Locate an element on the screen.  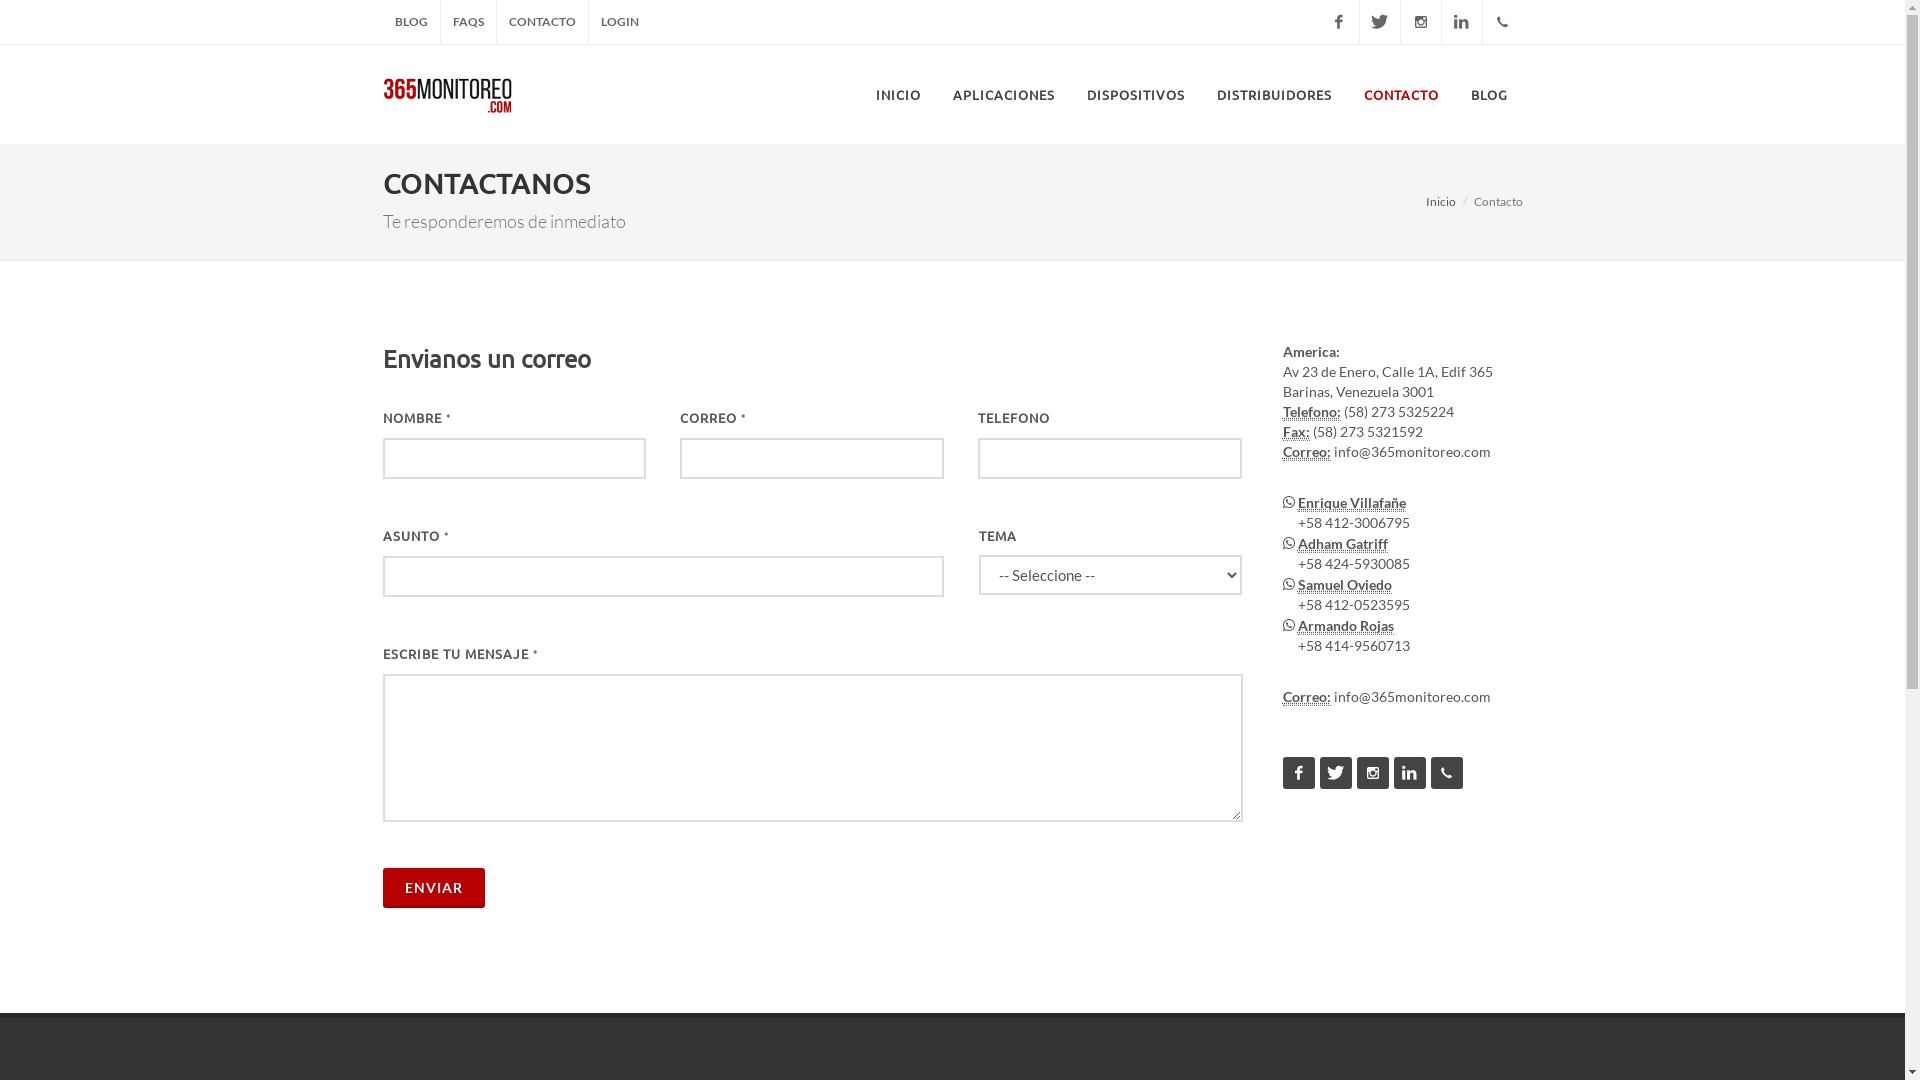
BLOG is located at coordinates (410, 22).